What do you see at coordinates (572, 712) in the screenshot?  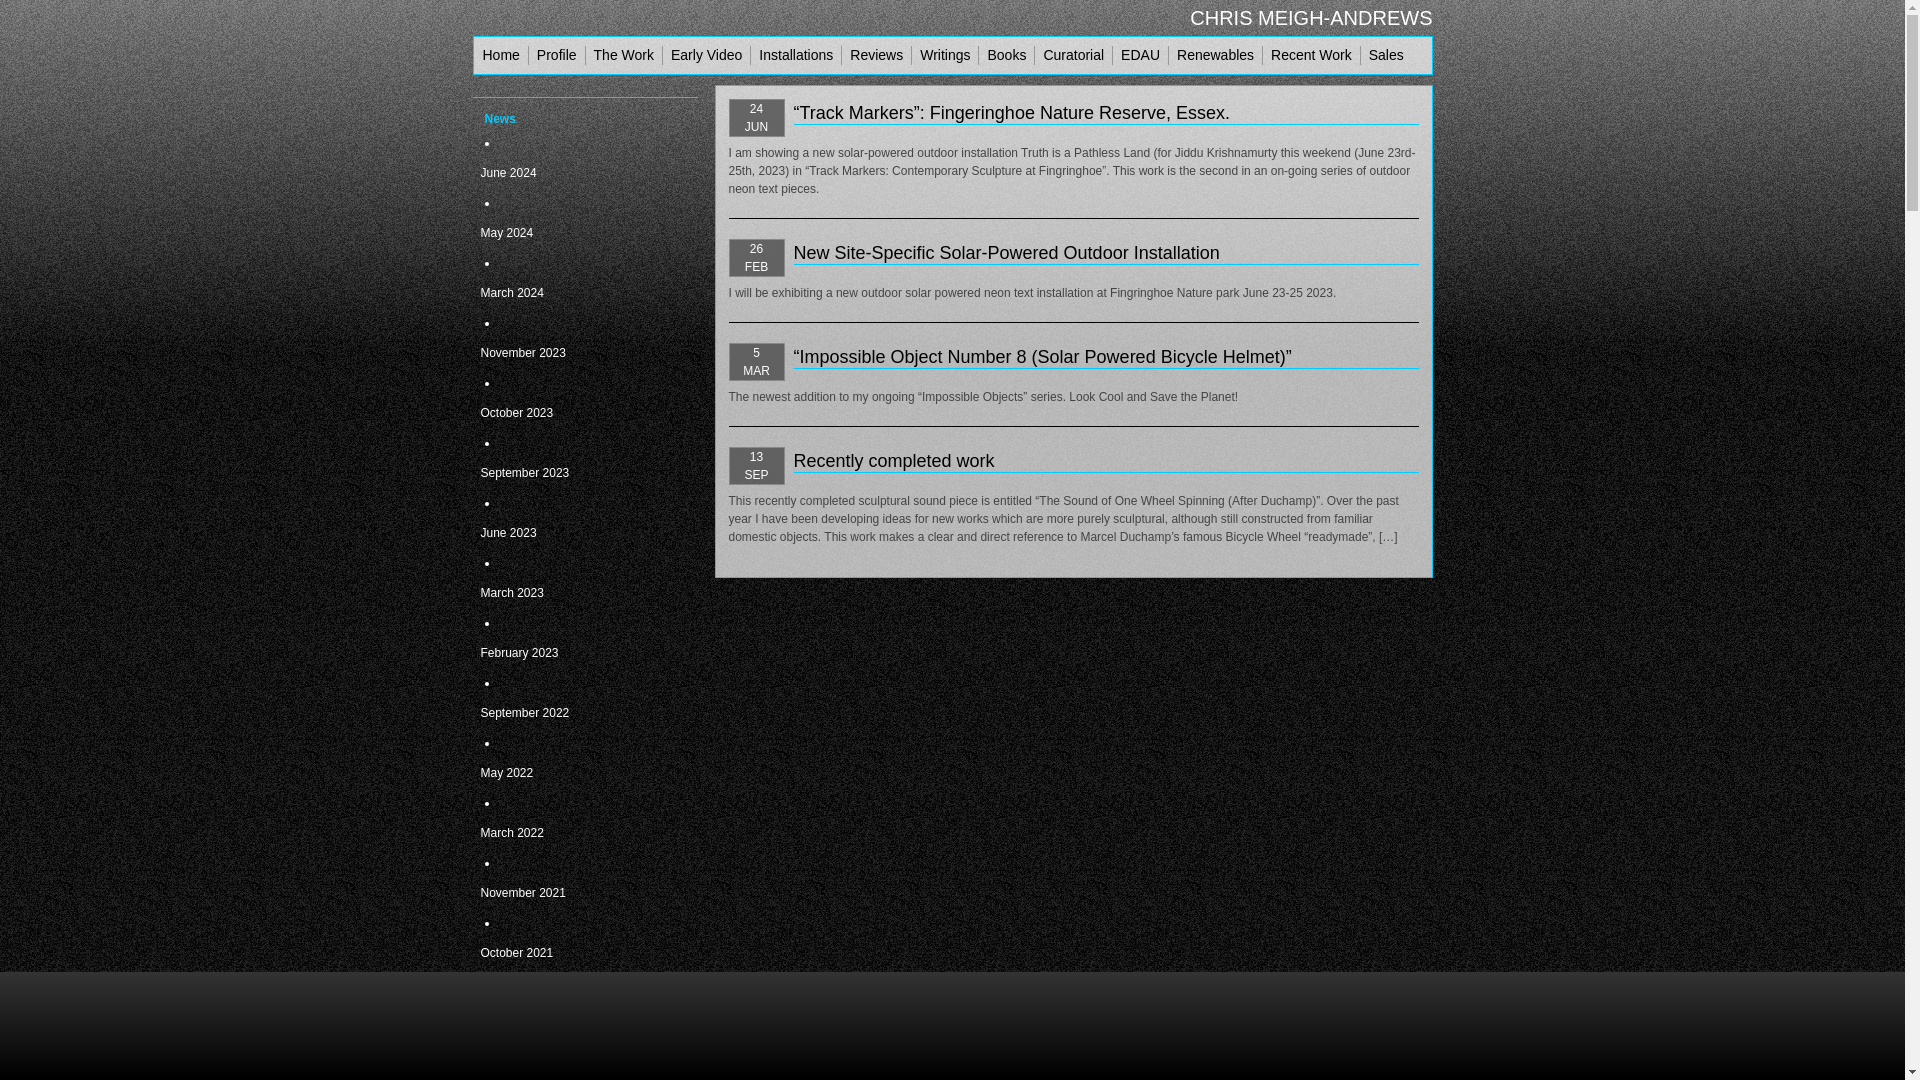 I see `September 2022` at bounding box center [572, 712].